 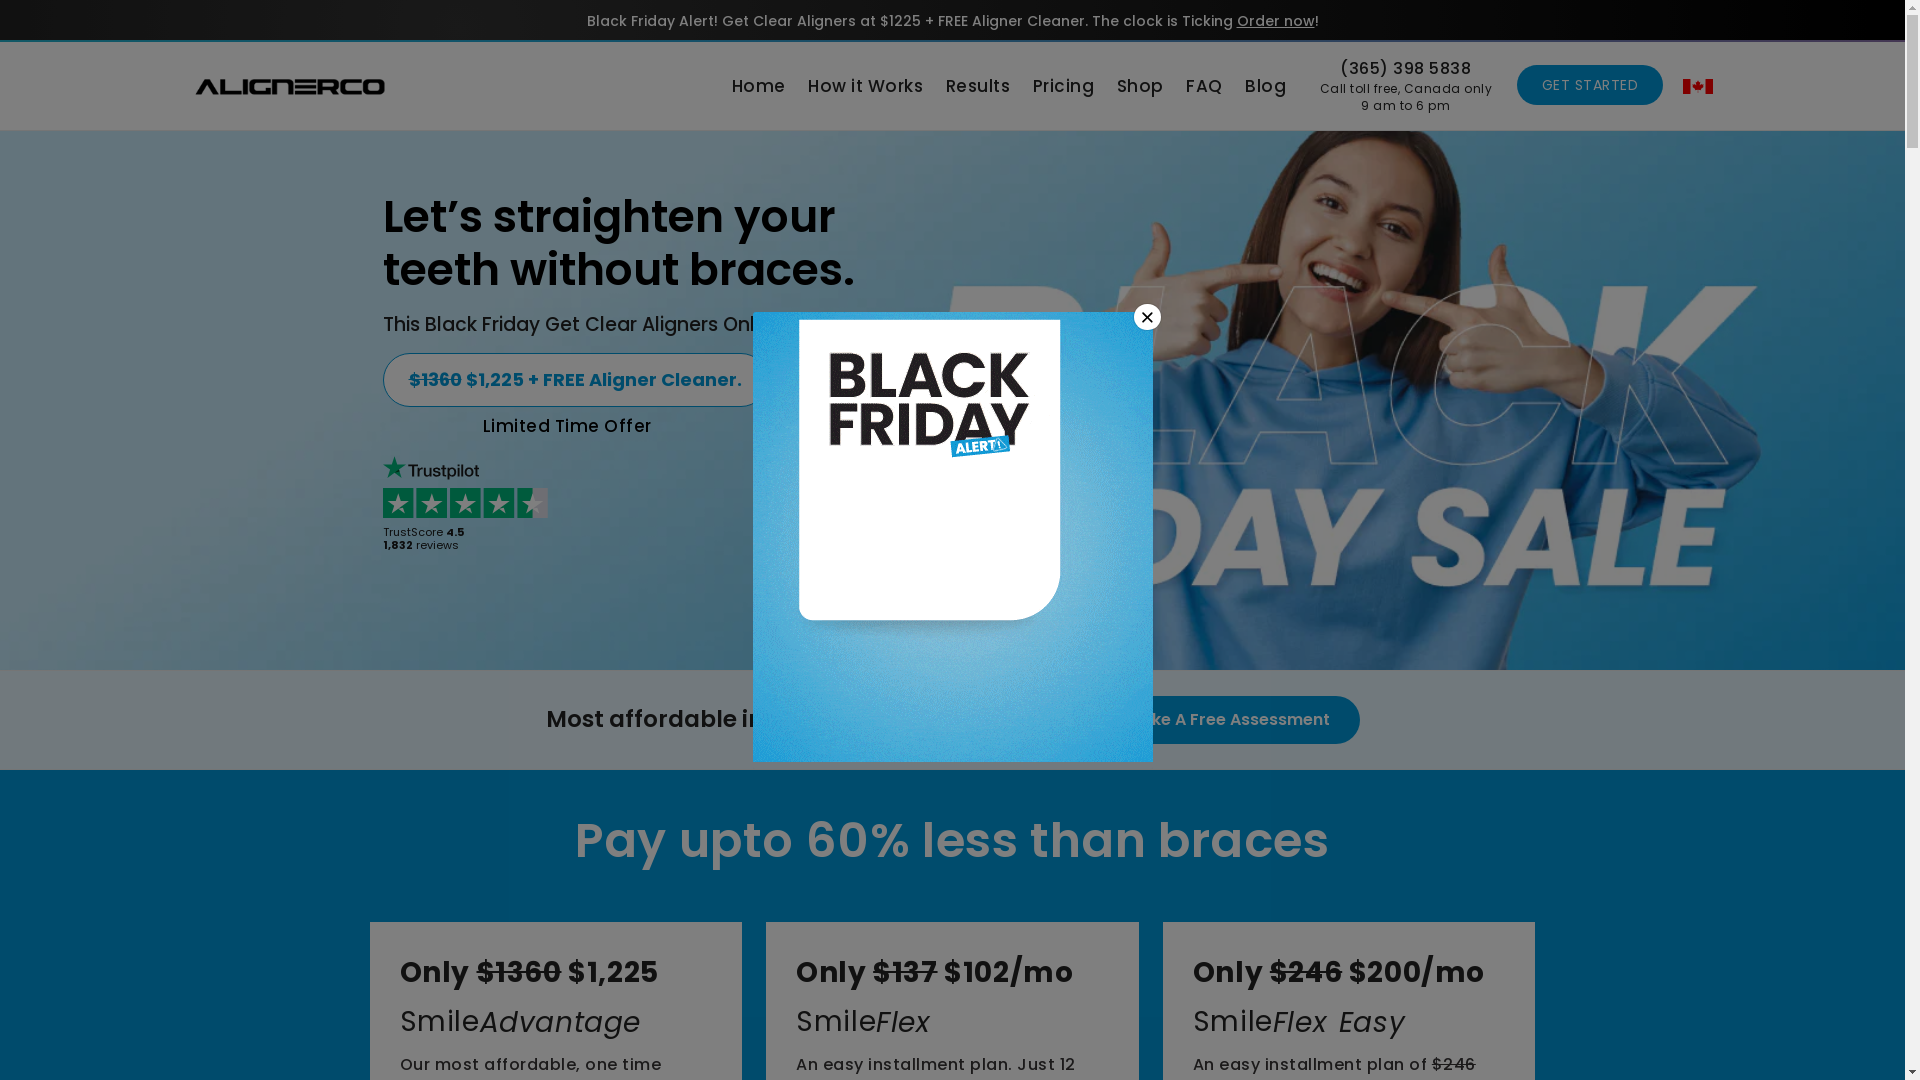 I want to click on Blog, so click(x=1266, y=86).